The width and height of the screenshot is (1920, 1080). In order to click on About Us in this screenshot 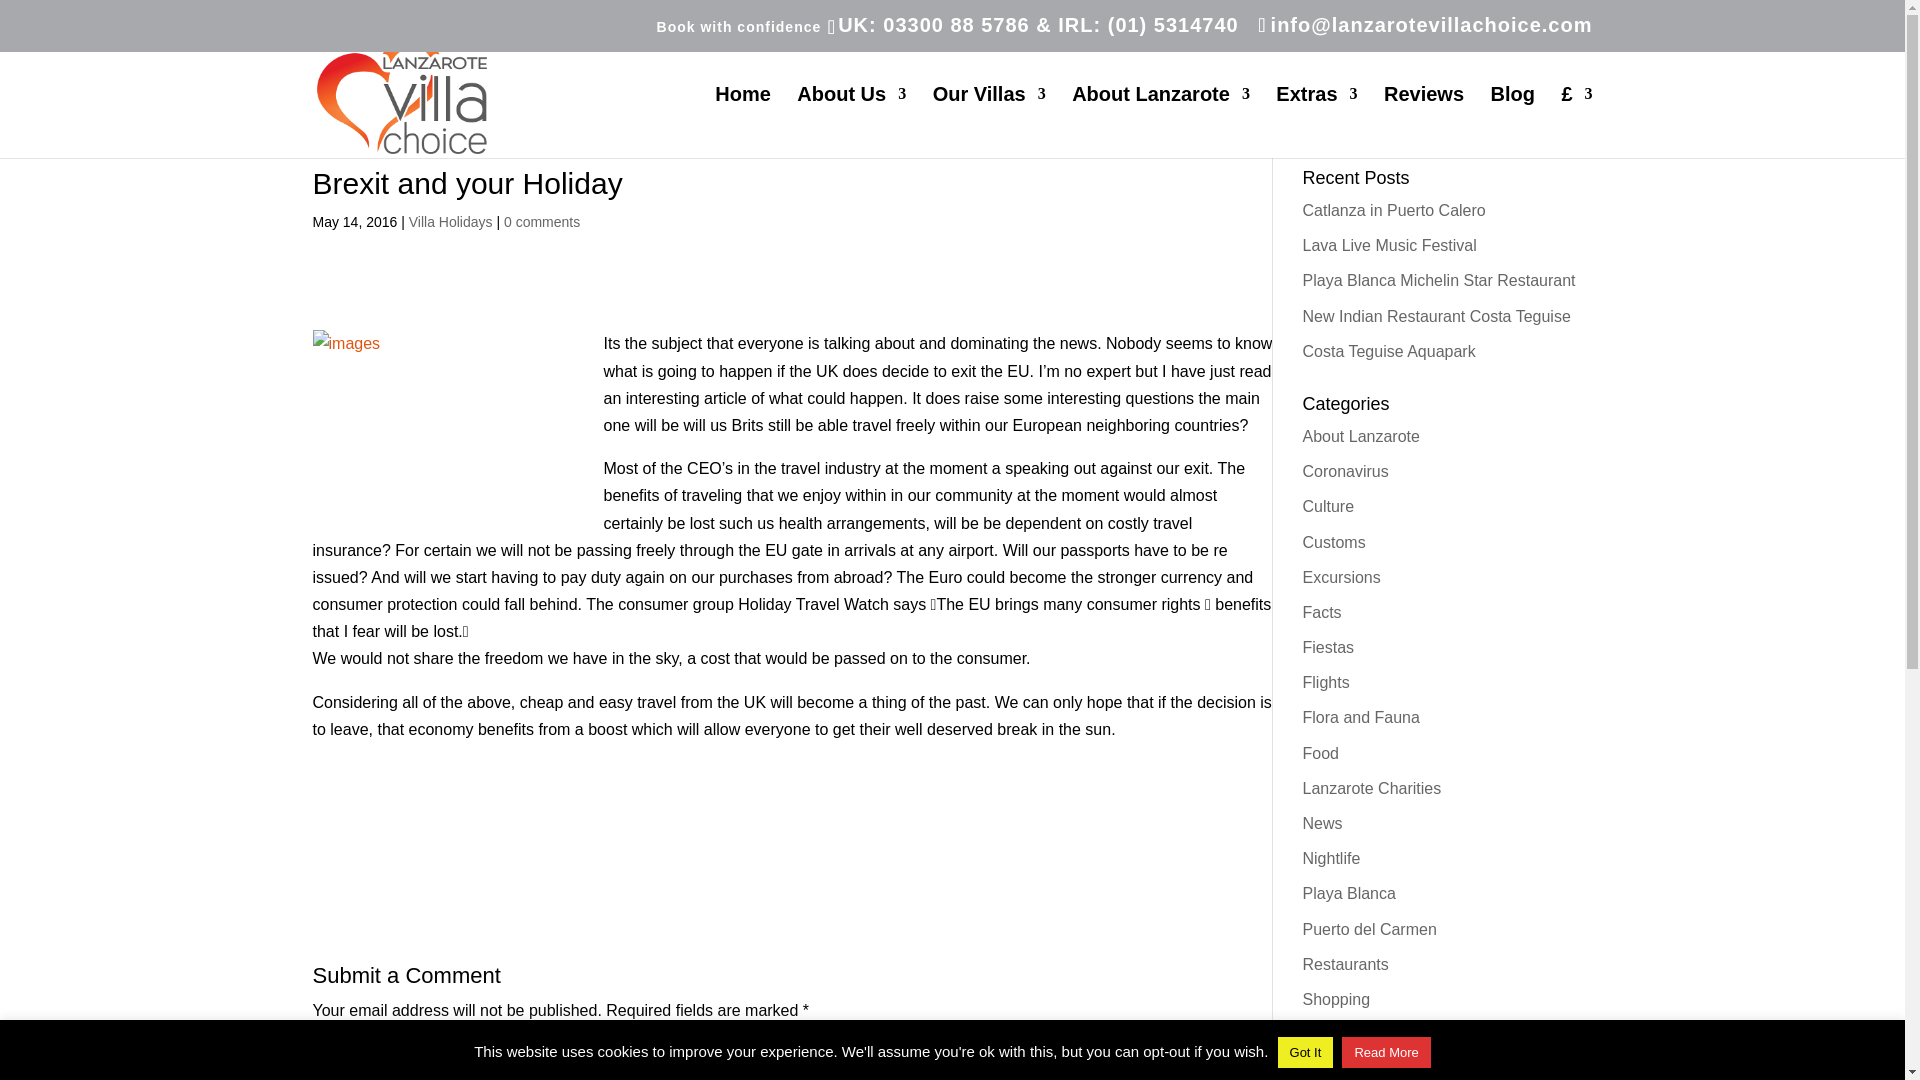, I will do `click(851, 122)`.